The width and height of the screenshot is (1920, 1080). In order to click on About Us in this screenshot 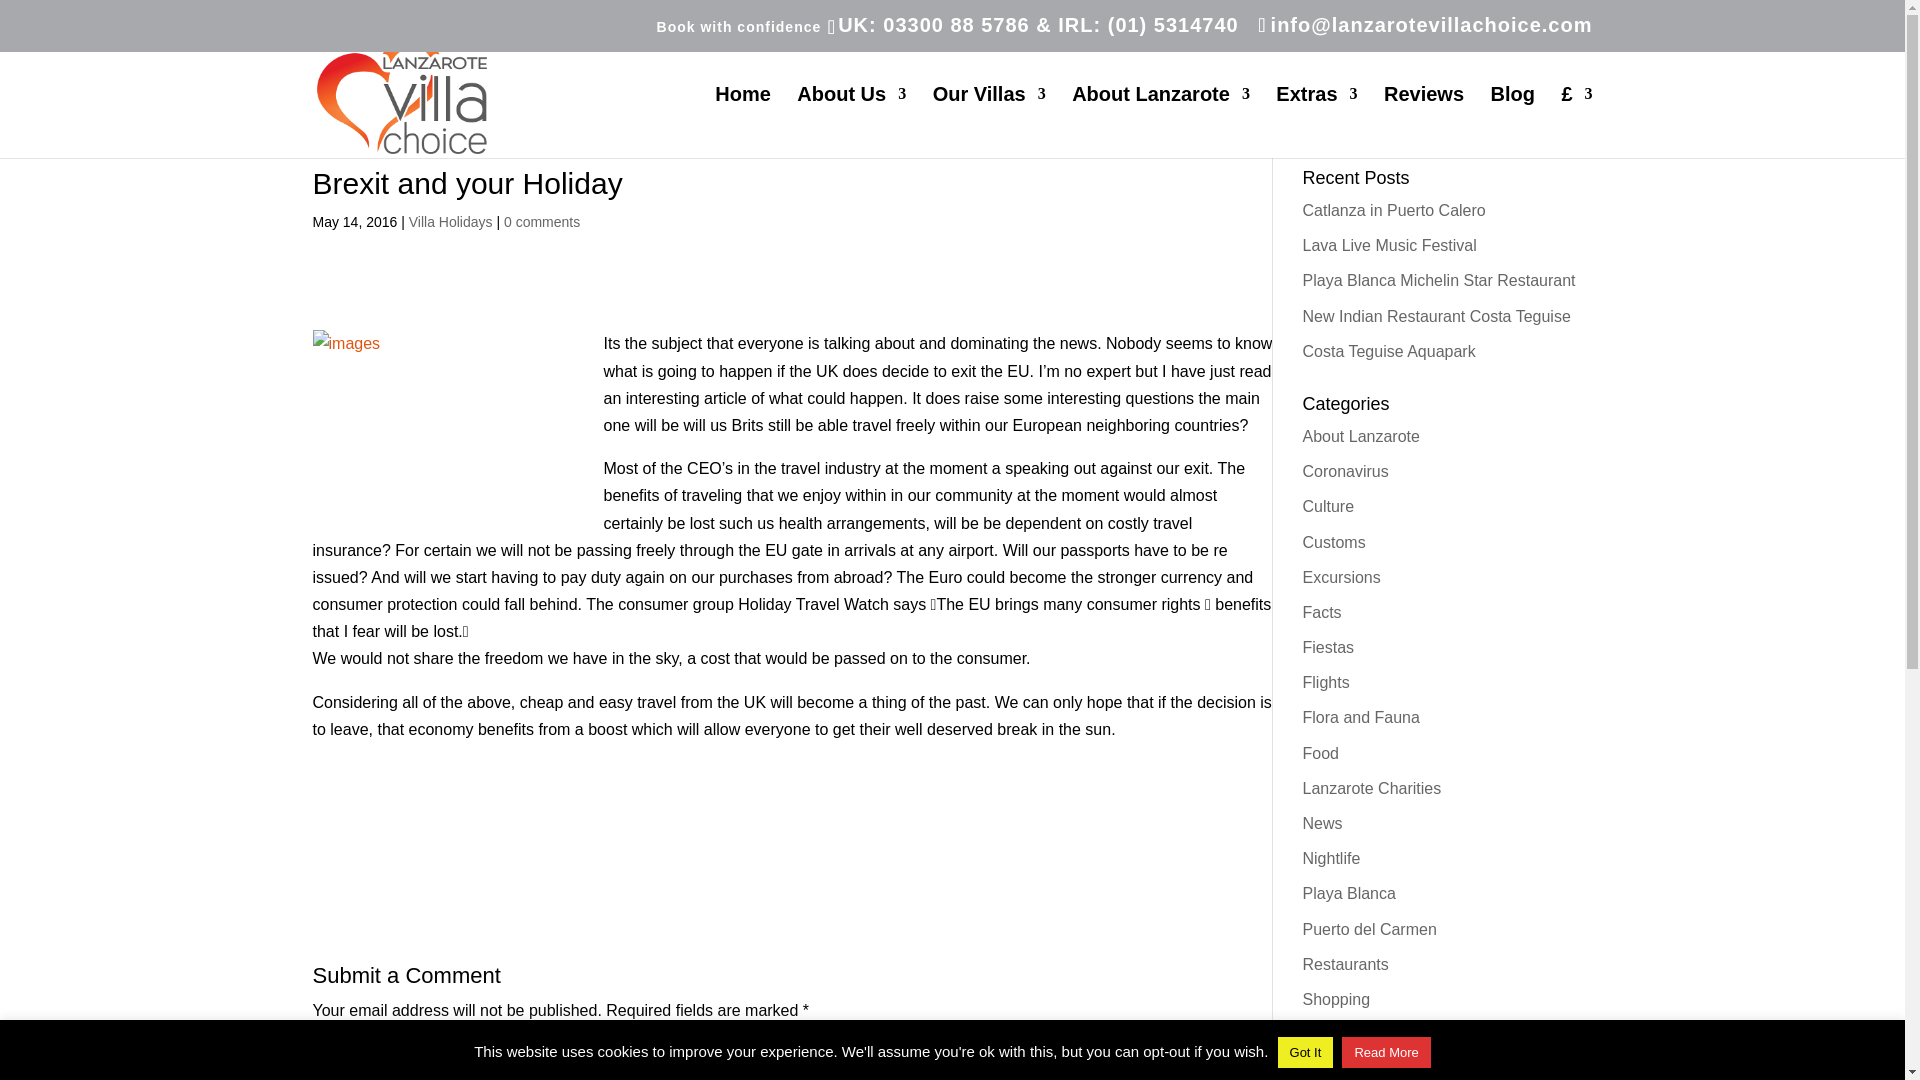, I will do `click(851, 122)`.